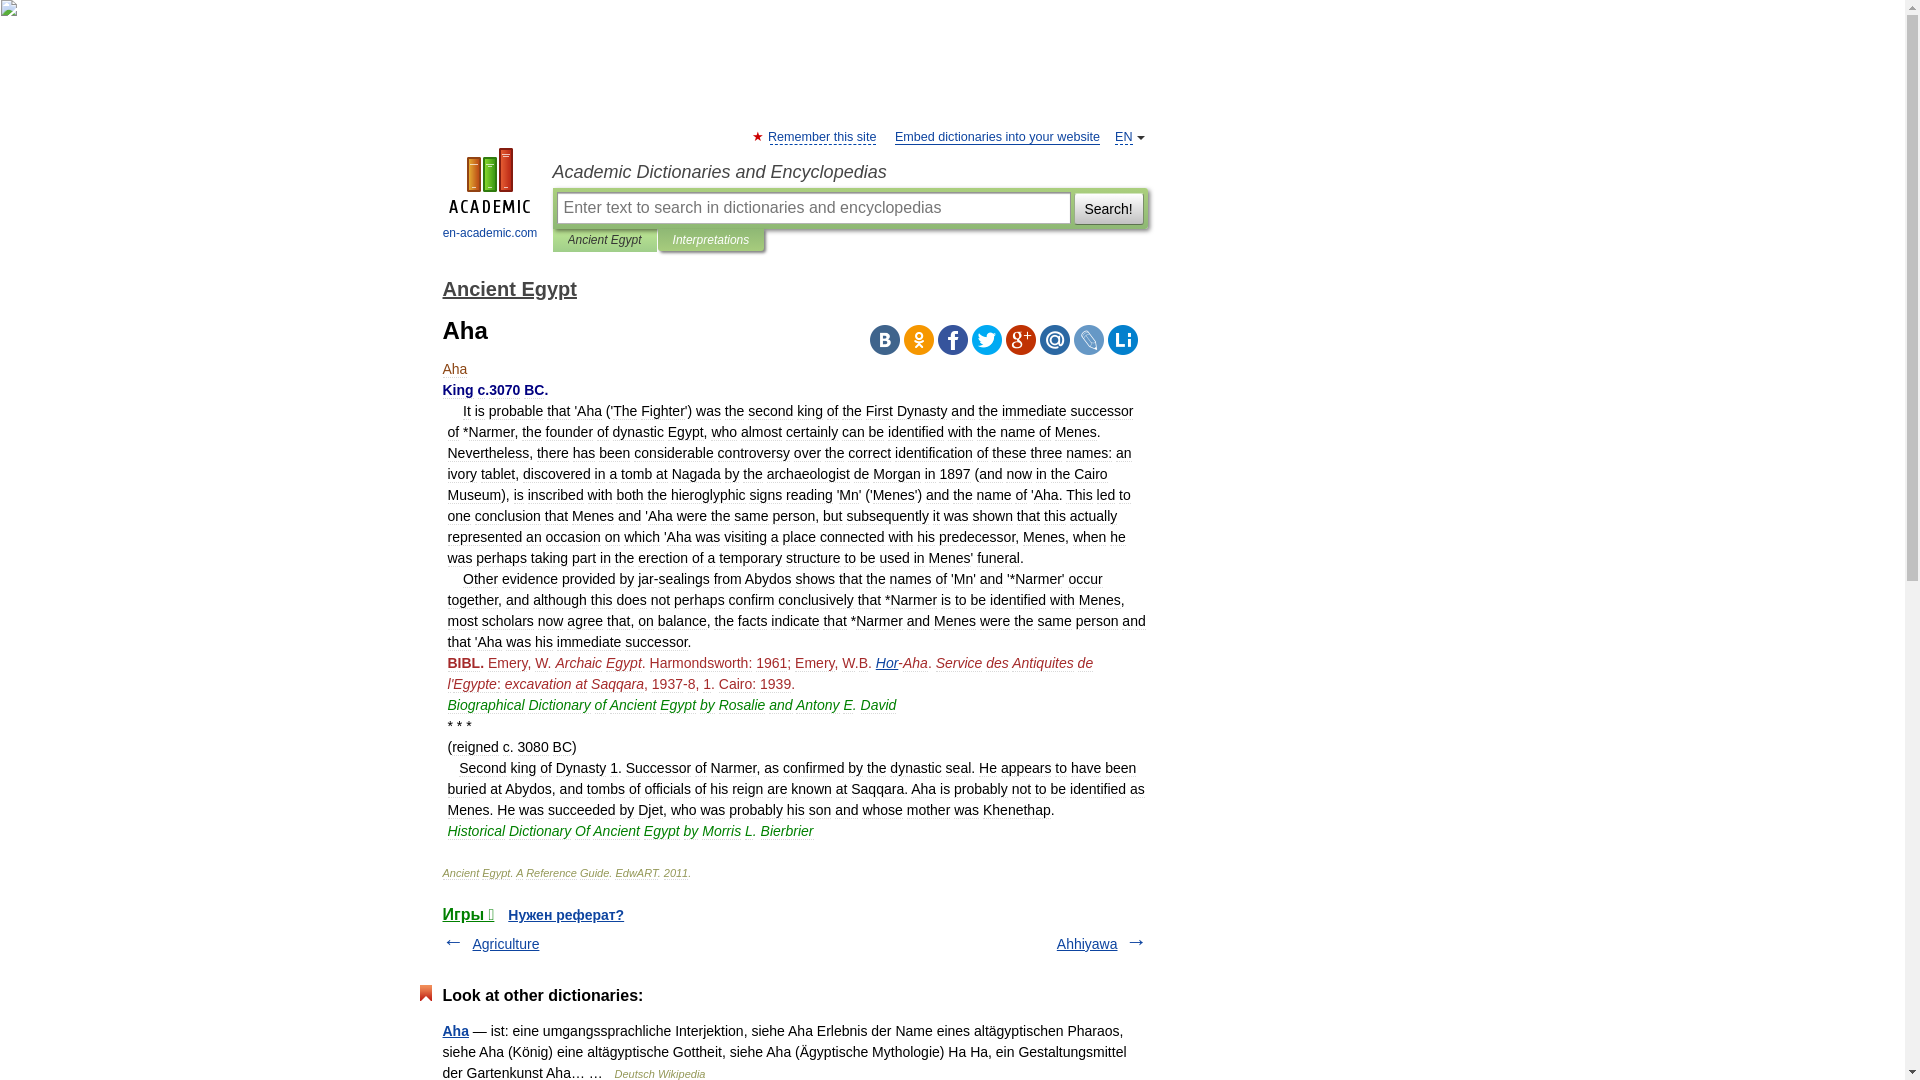  I want to click on Ancient Egypt, so click(604, 240).